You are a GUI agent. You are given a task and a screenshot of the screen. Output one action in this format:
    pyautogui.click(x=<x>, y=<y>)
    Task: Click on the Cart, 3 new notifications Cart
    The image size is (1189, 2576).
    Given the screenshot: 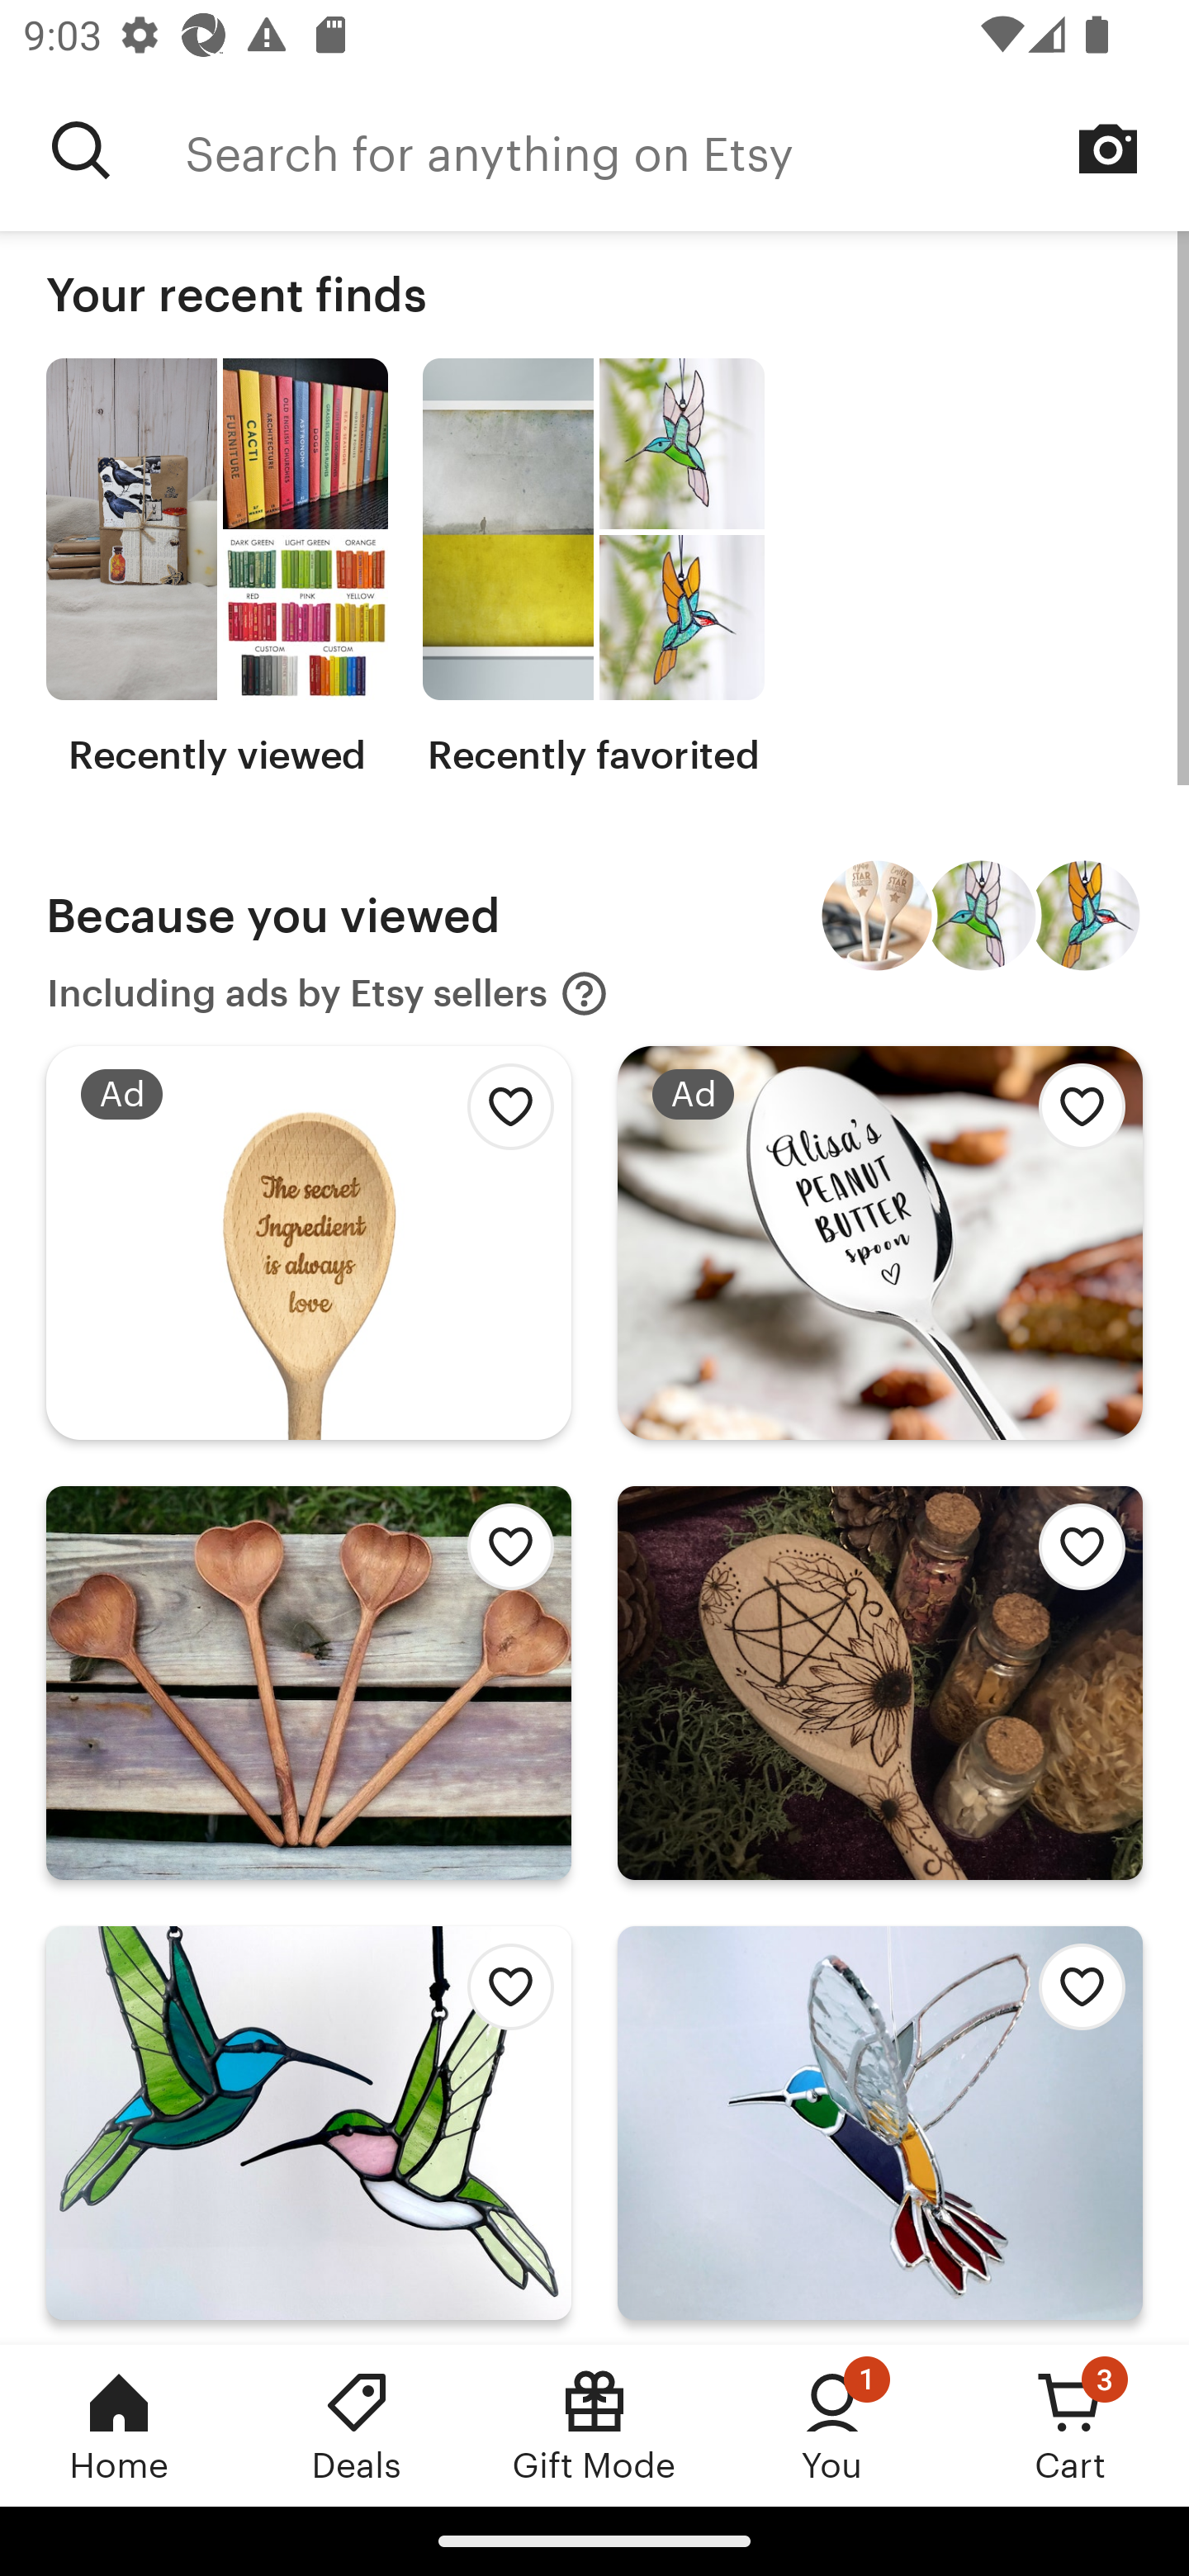 What is the action you would take?
    pyautogui.click(x=1070, y=2425)
    